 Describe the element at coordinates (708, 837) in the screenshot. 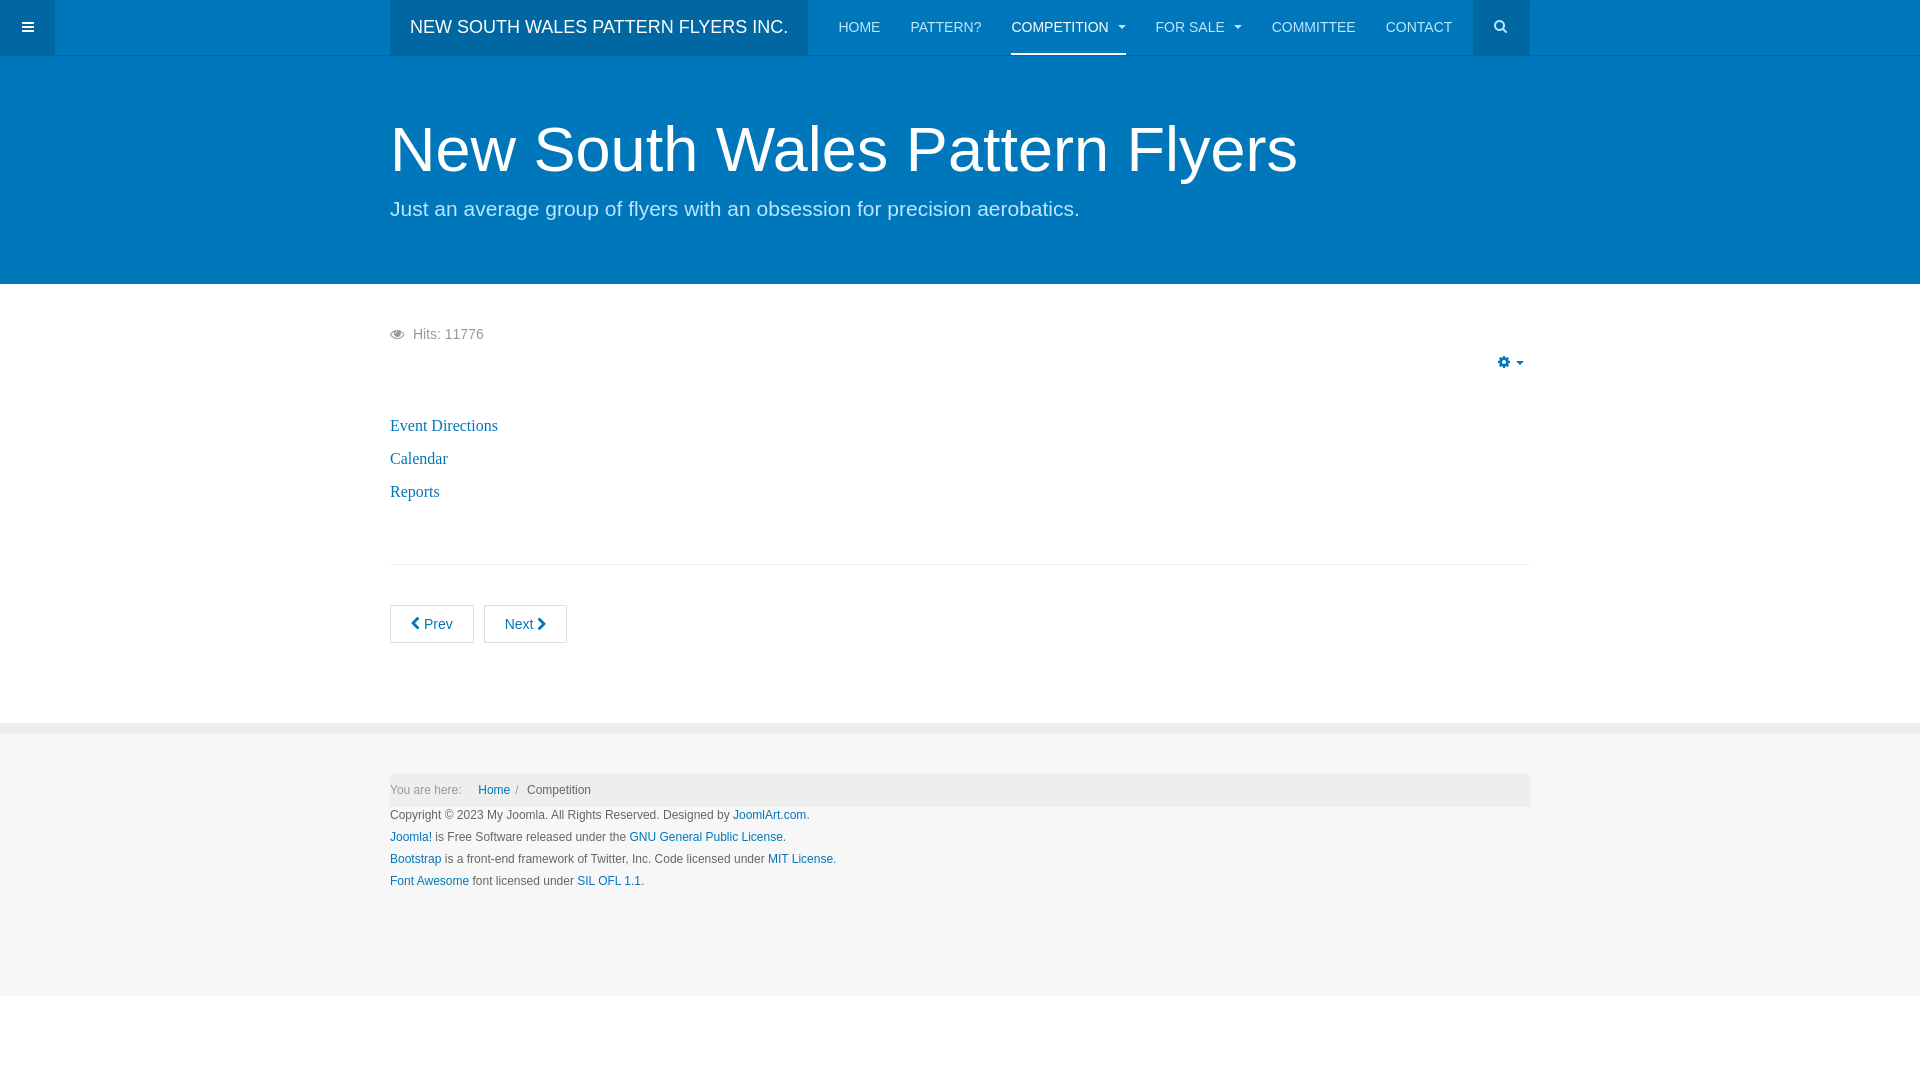

I see `GNU General Public License.` at that location.